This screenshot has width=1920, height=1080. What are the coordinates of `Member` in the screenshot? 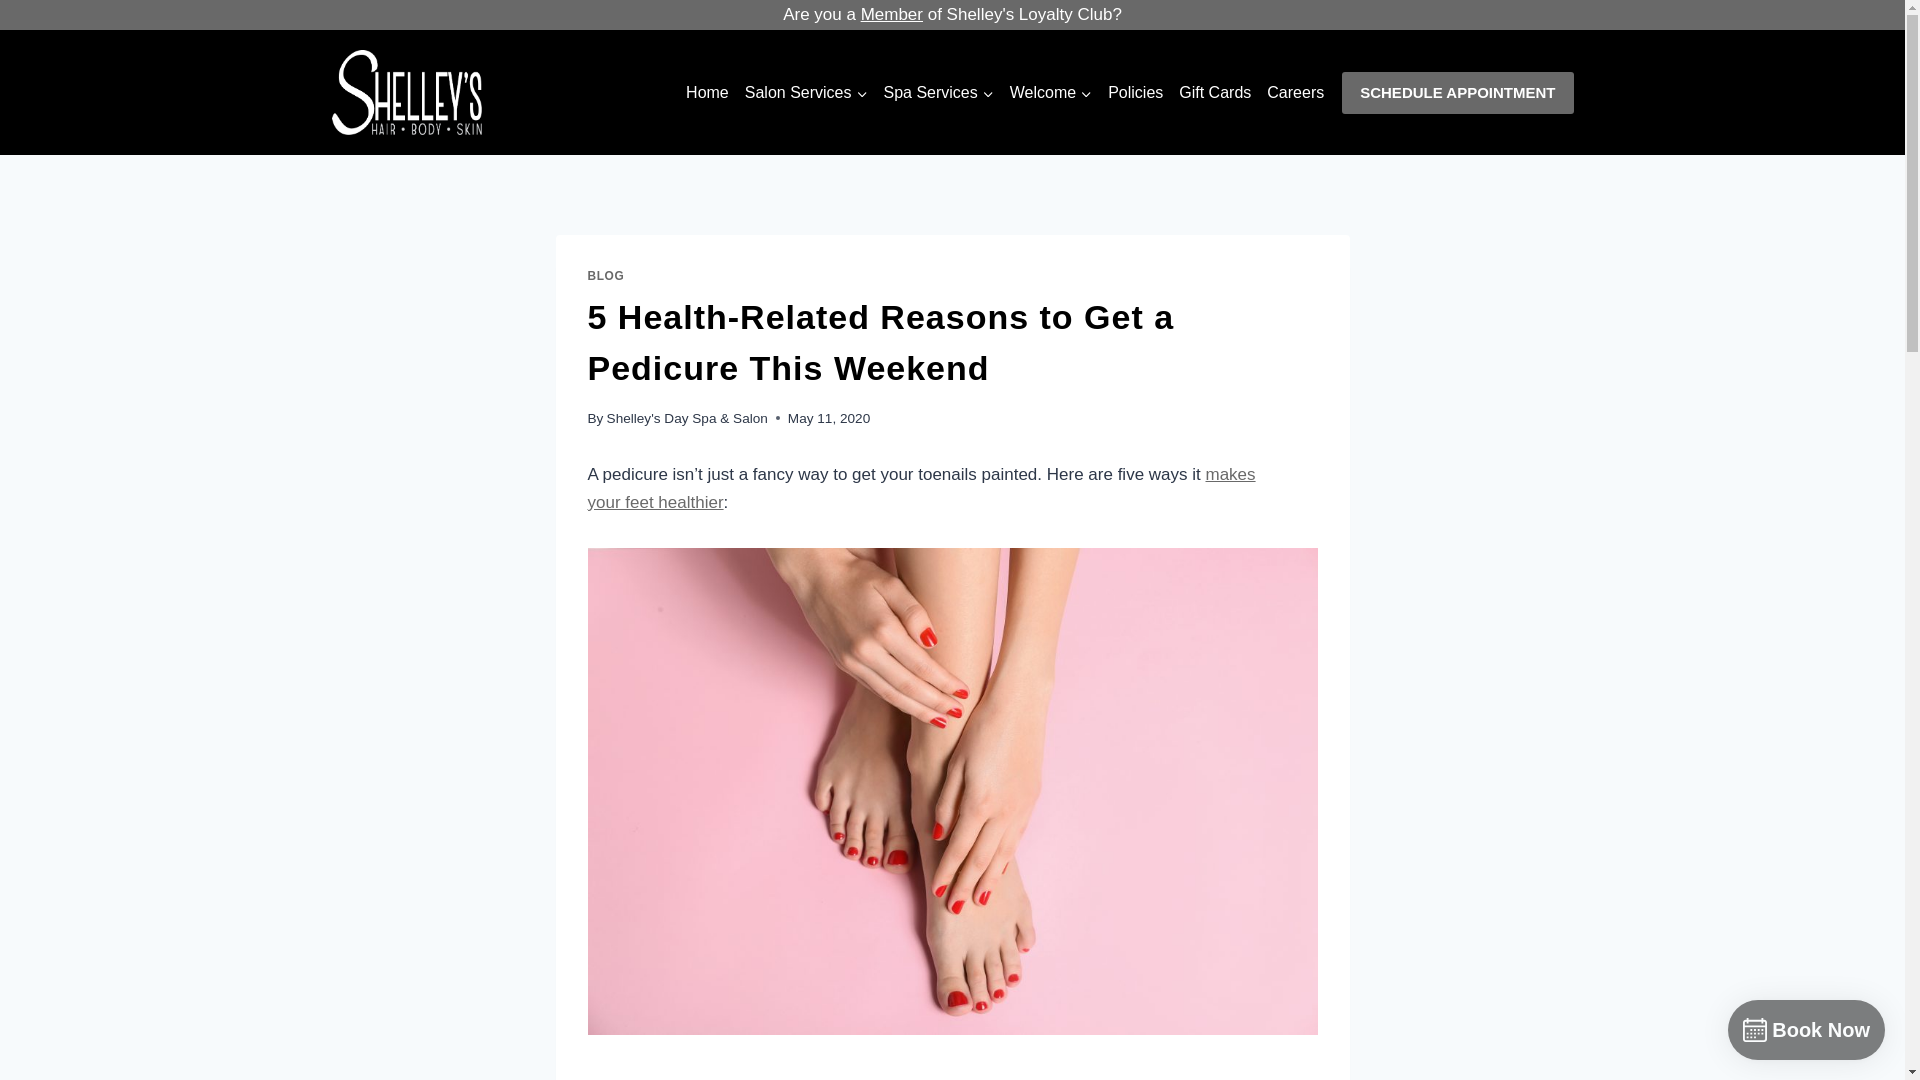 It's located at (892, 14).